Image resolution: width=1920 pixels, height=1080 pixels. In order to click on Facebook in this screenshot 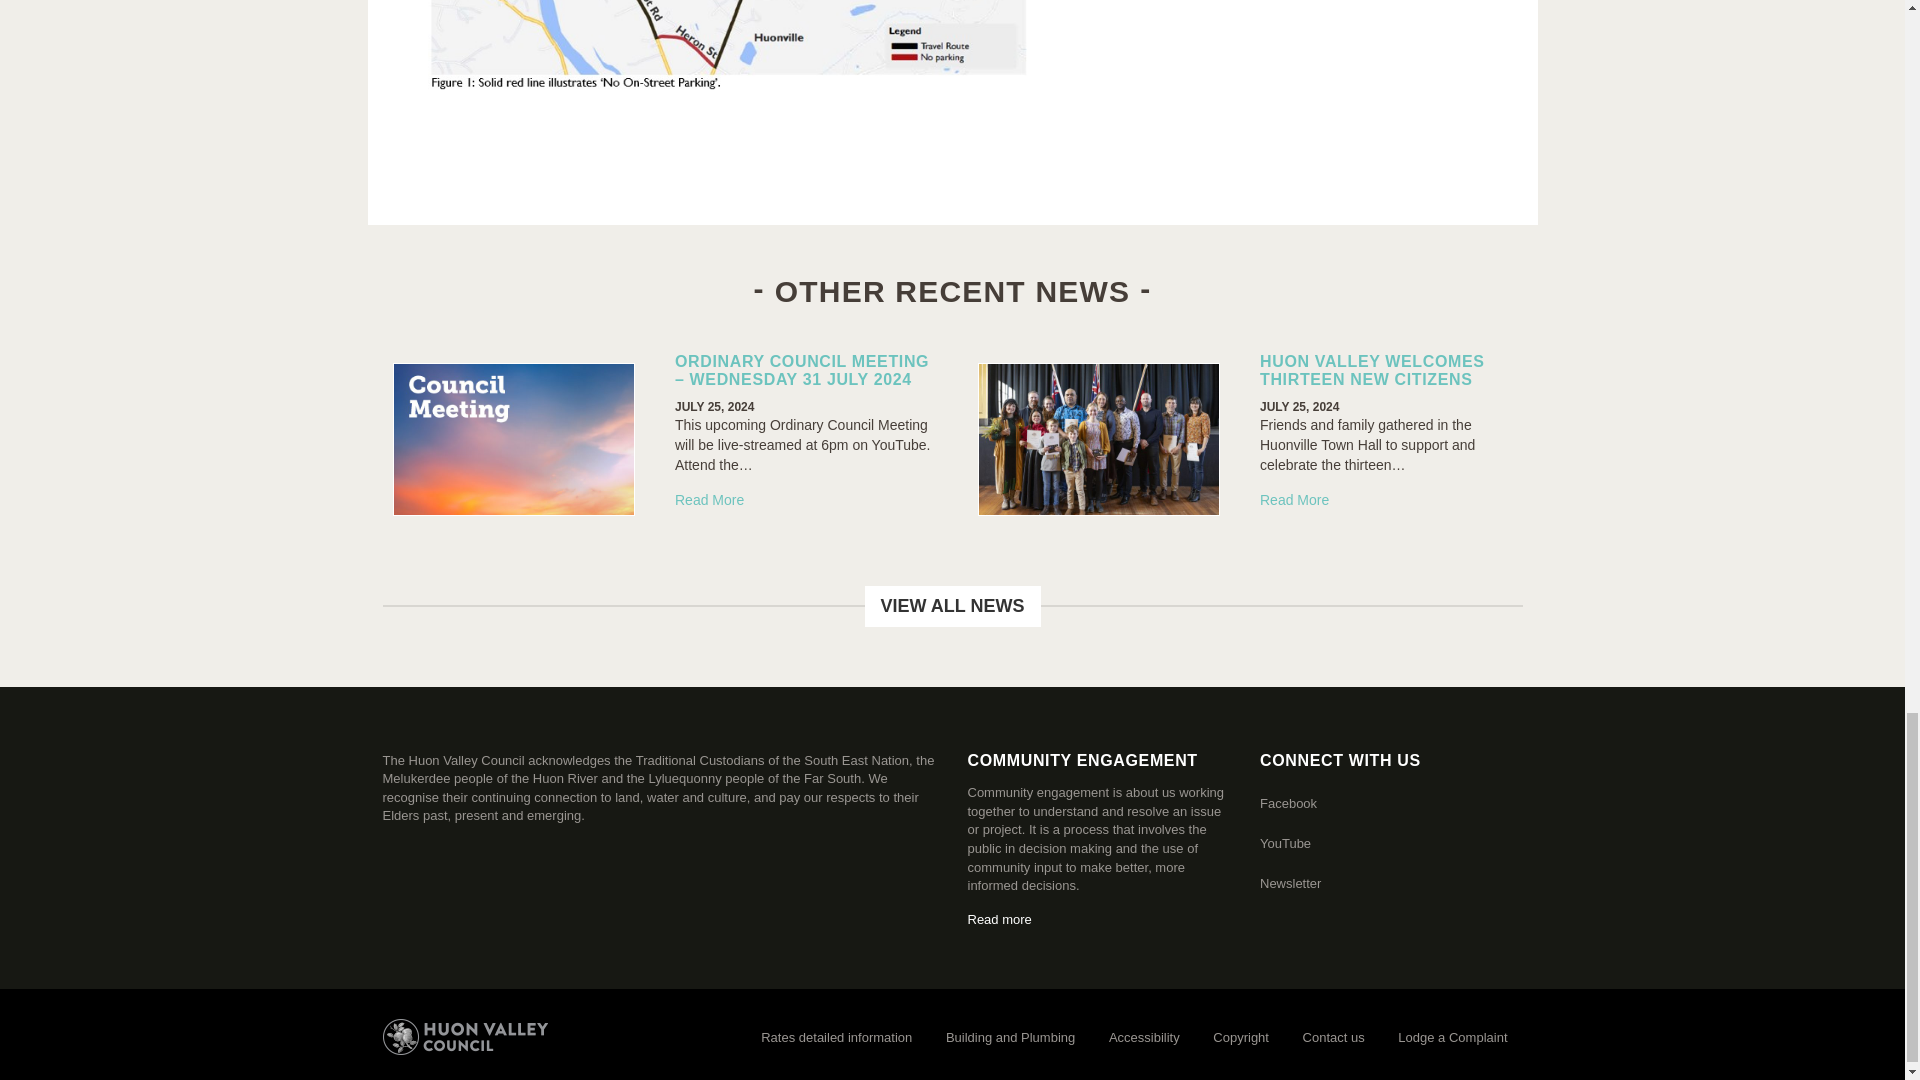, I will do `click(1288, 803)`.